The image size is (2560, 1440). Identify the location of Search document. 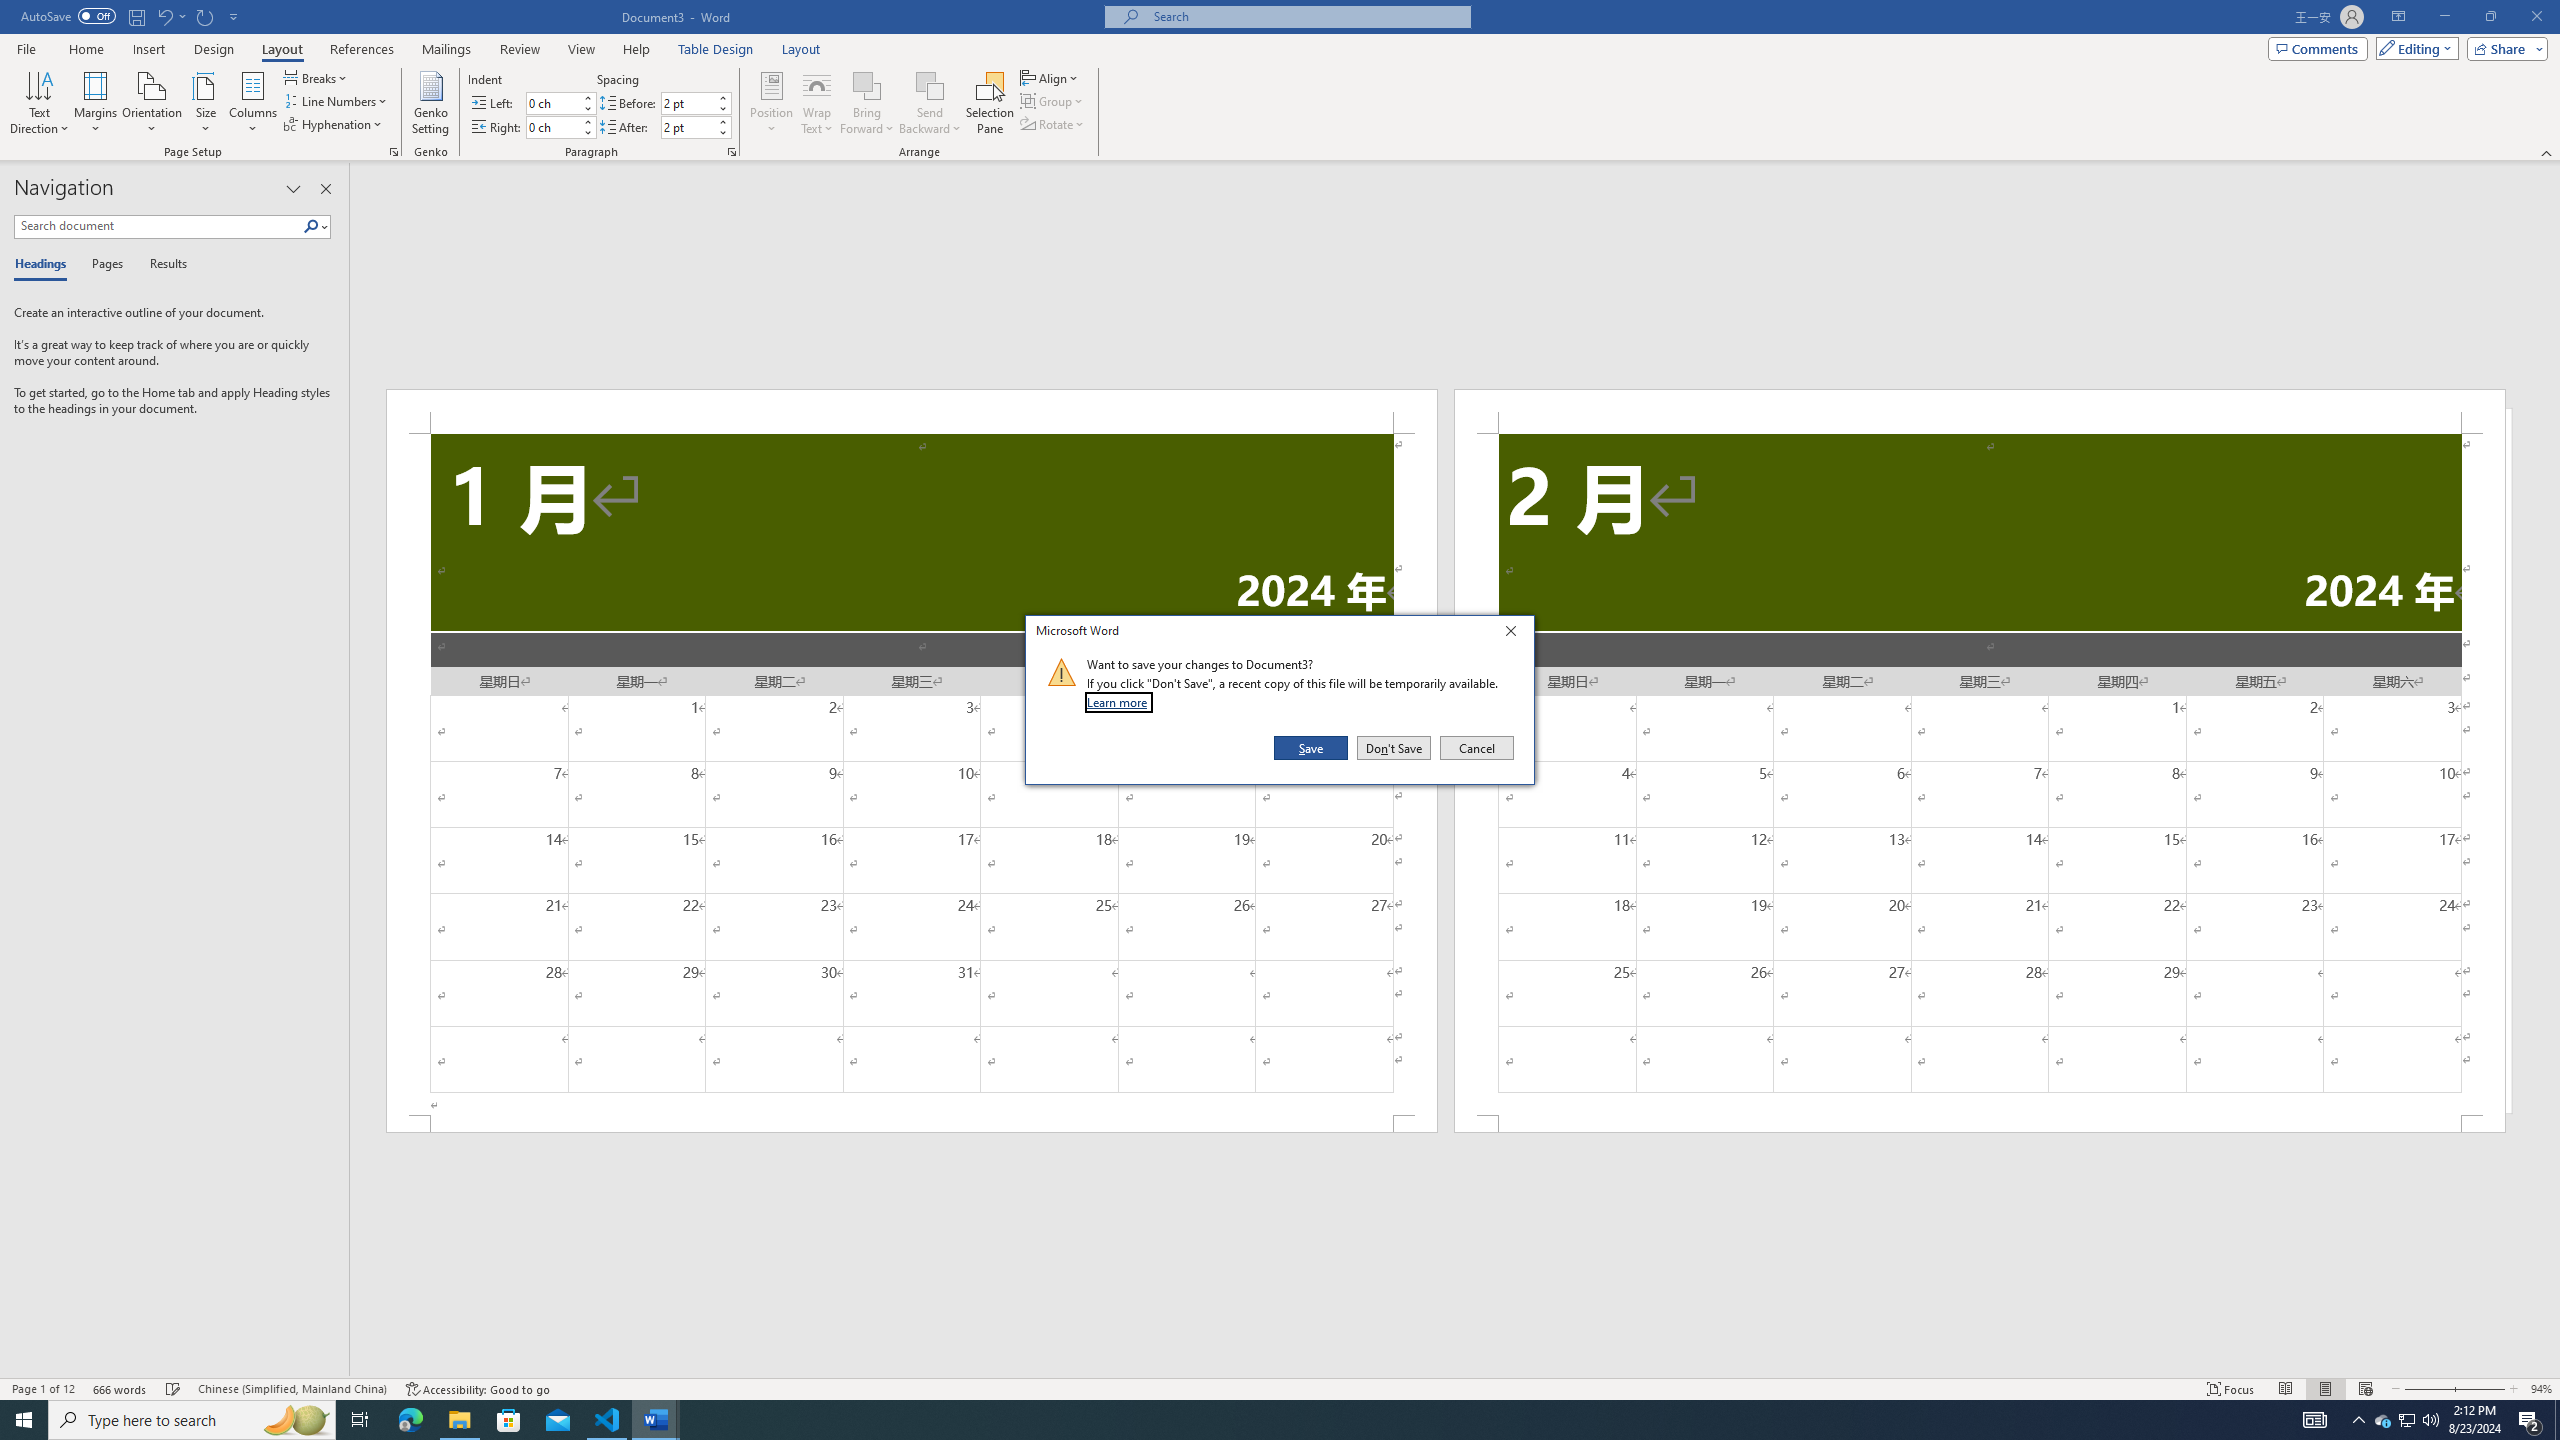
(158, 226).